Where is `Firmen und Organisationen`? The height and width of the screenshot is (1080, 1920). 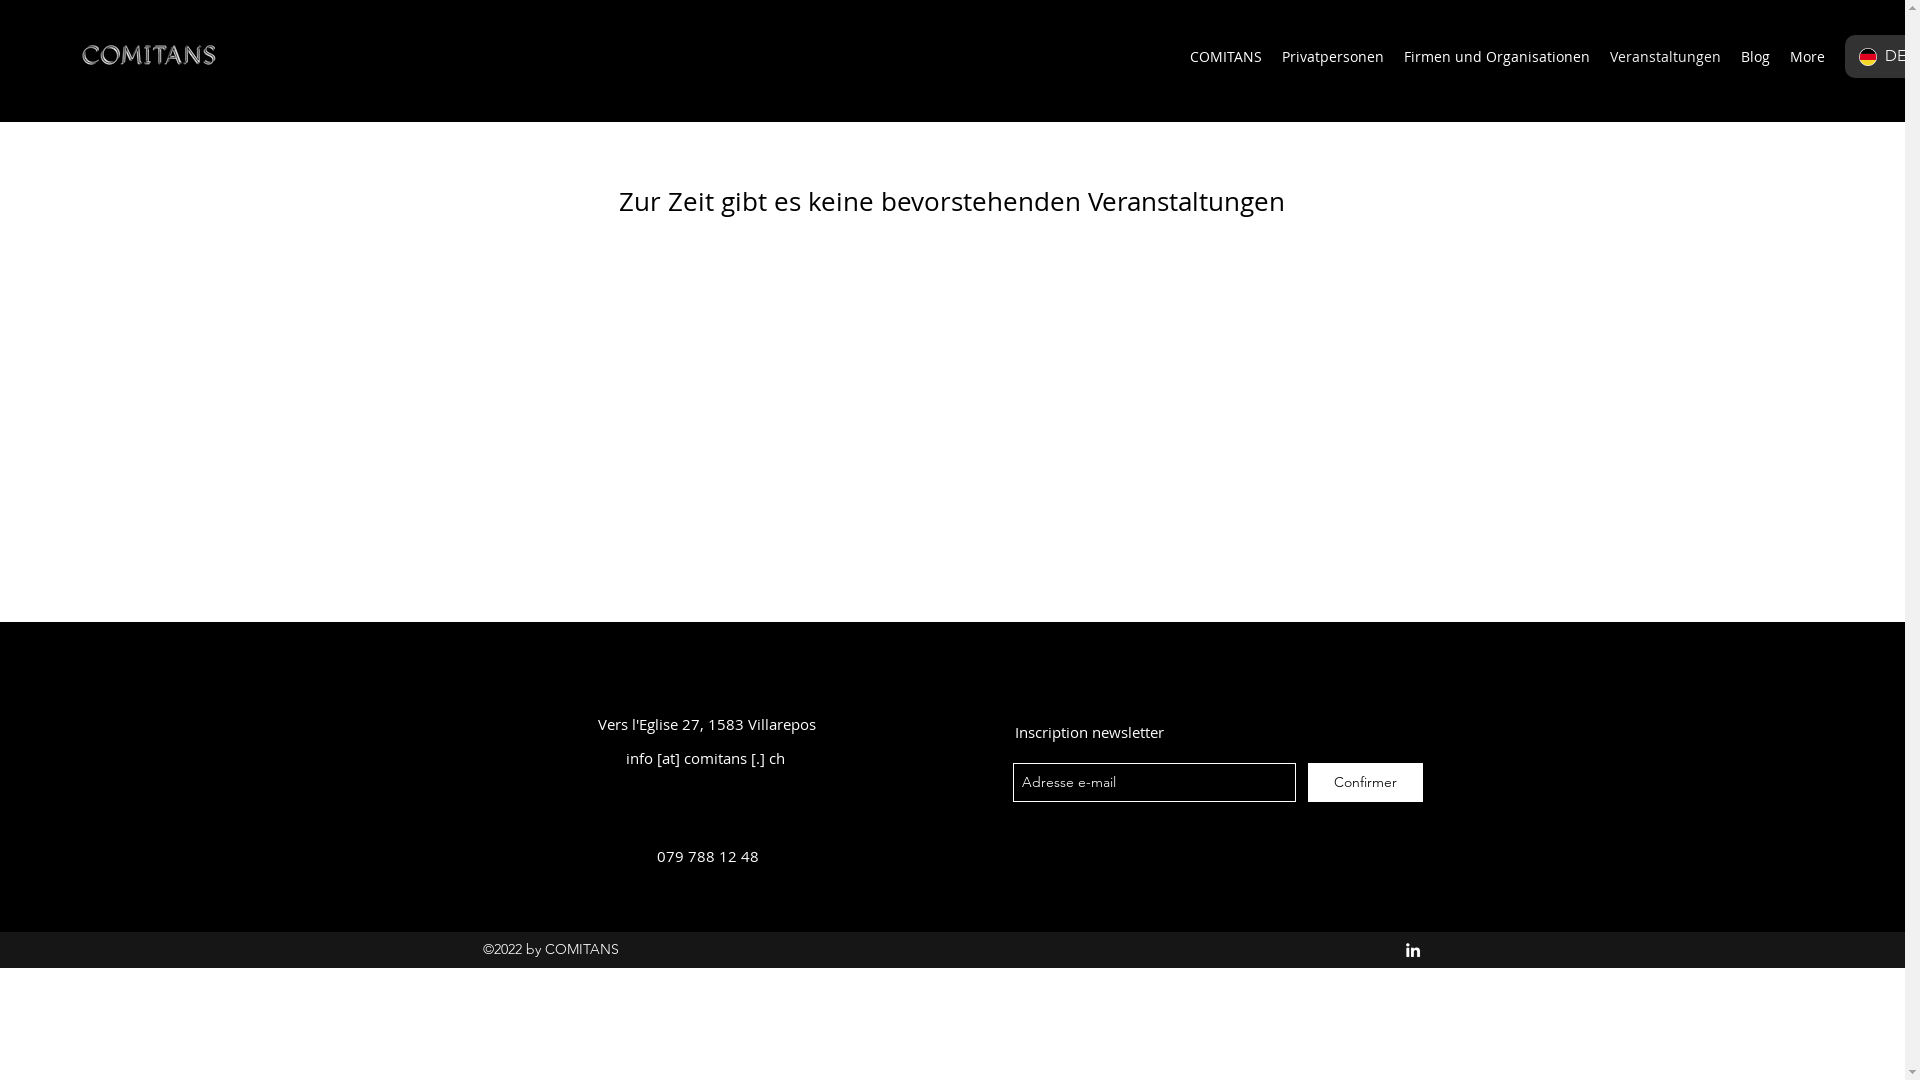 Firmen und Organisationen is located at coordinates (1497, 57).